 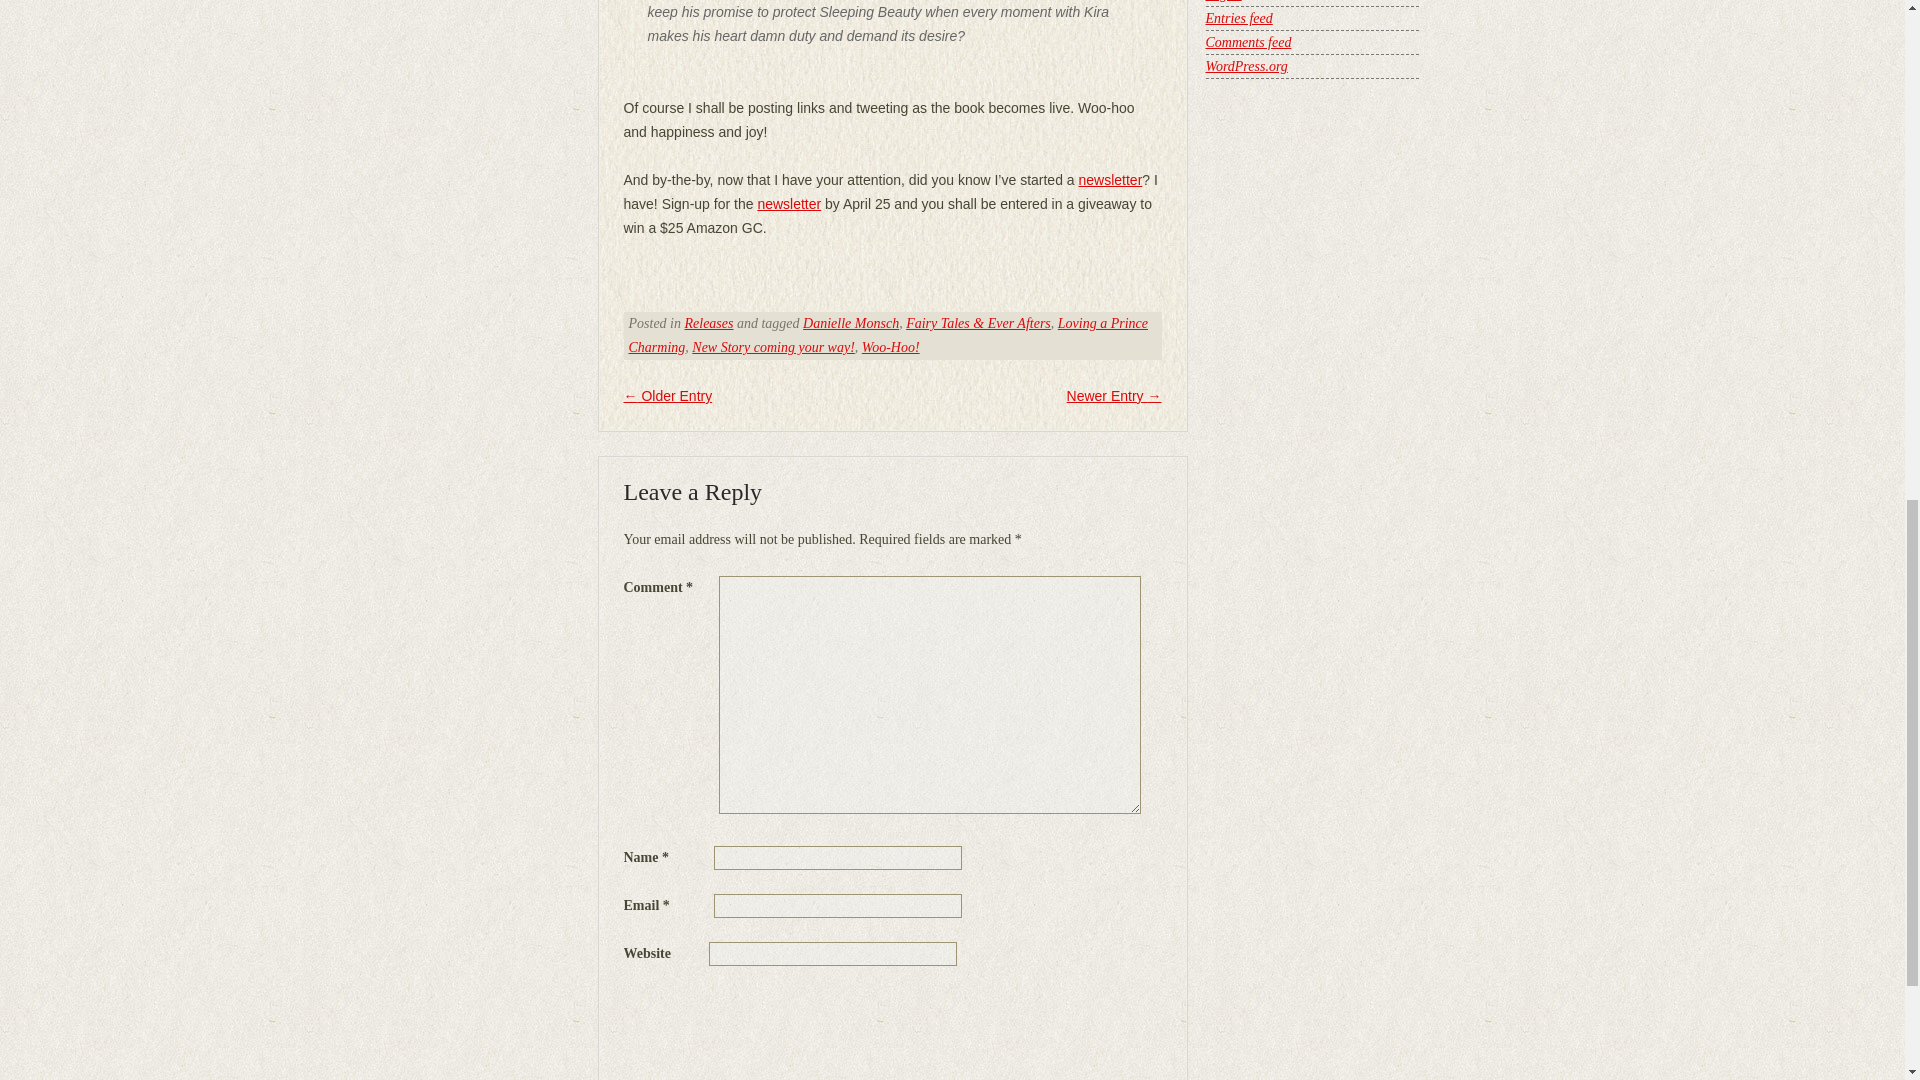 I want to click on newsletter, so click(x=1110, y=179).